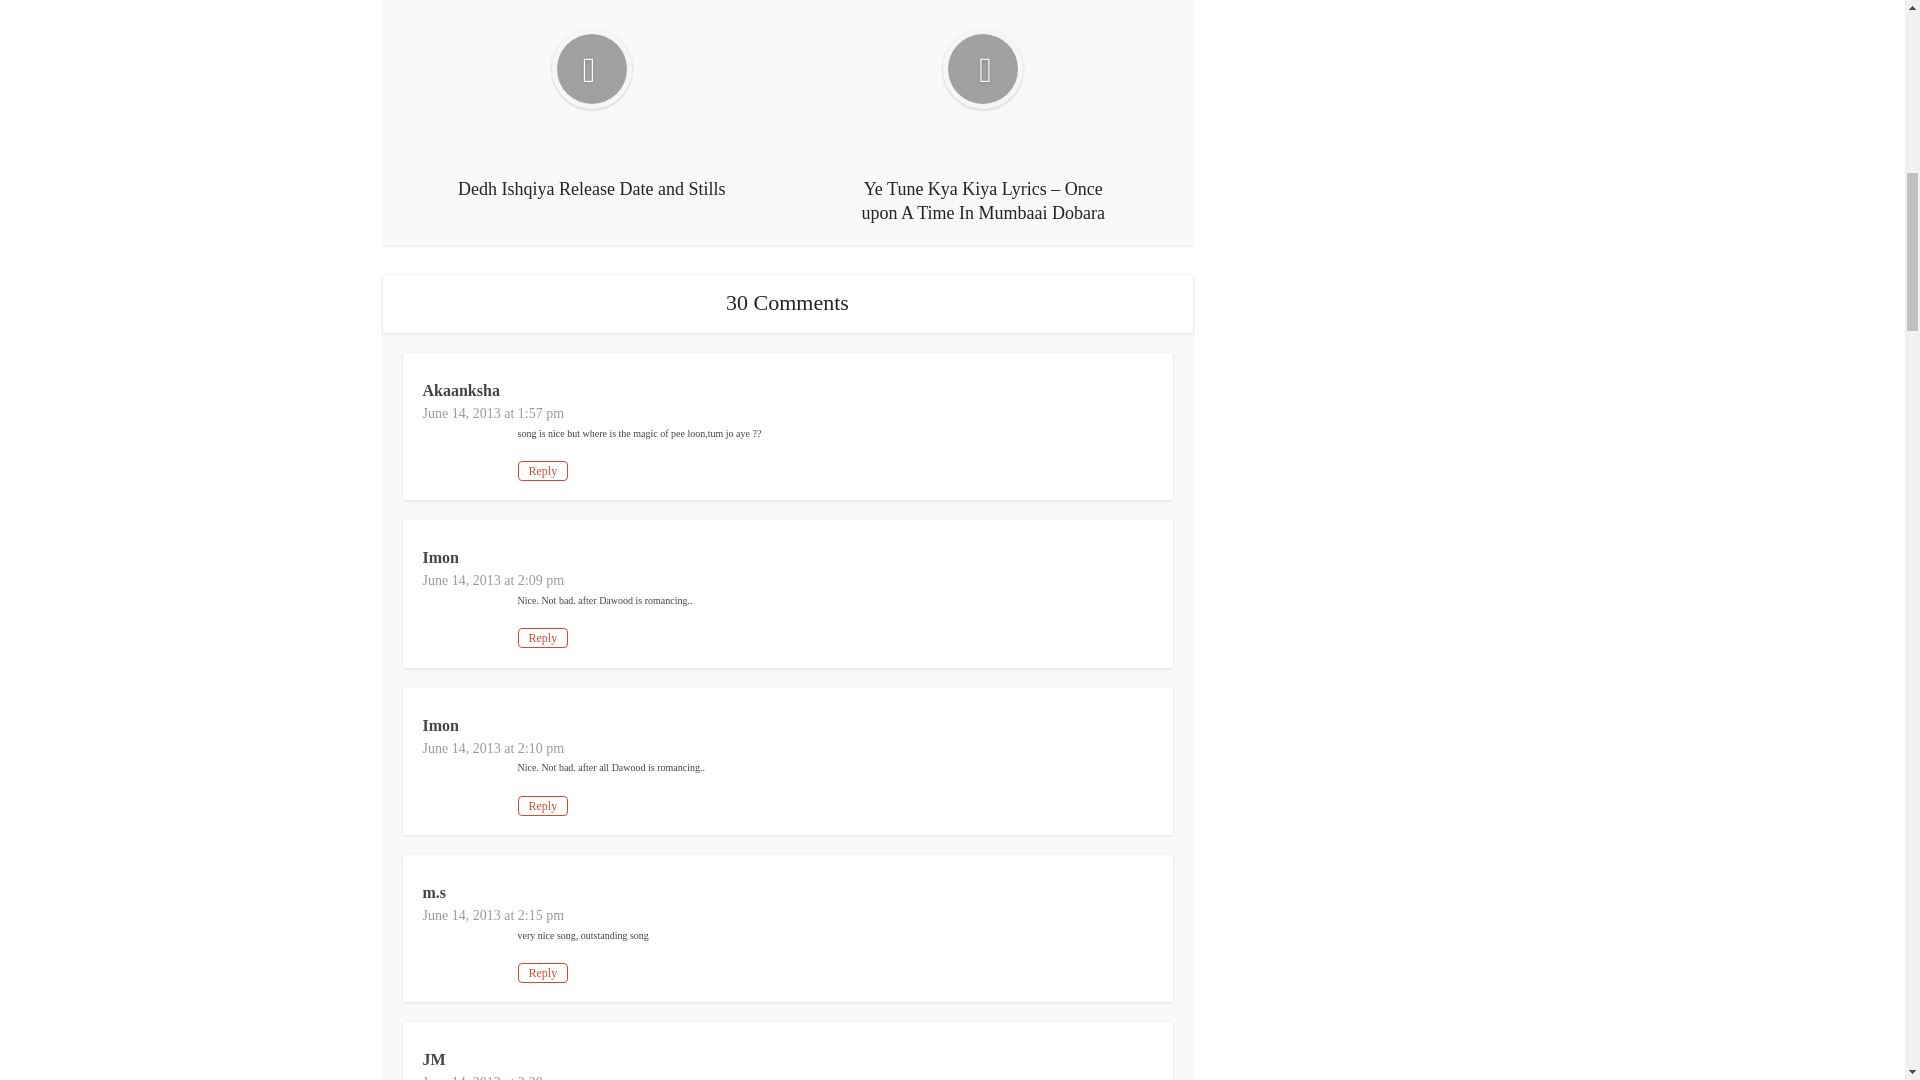 The image size is (1920, 1080). What do you see at coordinates (543, 806) in the screenshot?
I see `Reply` at bounding box center [543, 806].